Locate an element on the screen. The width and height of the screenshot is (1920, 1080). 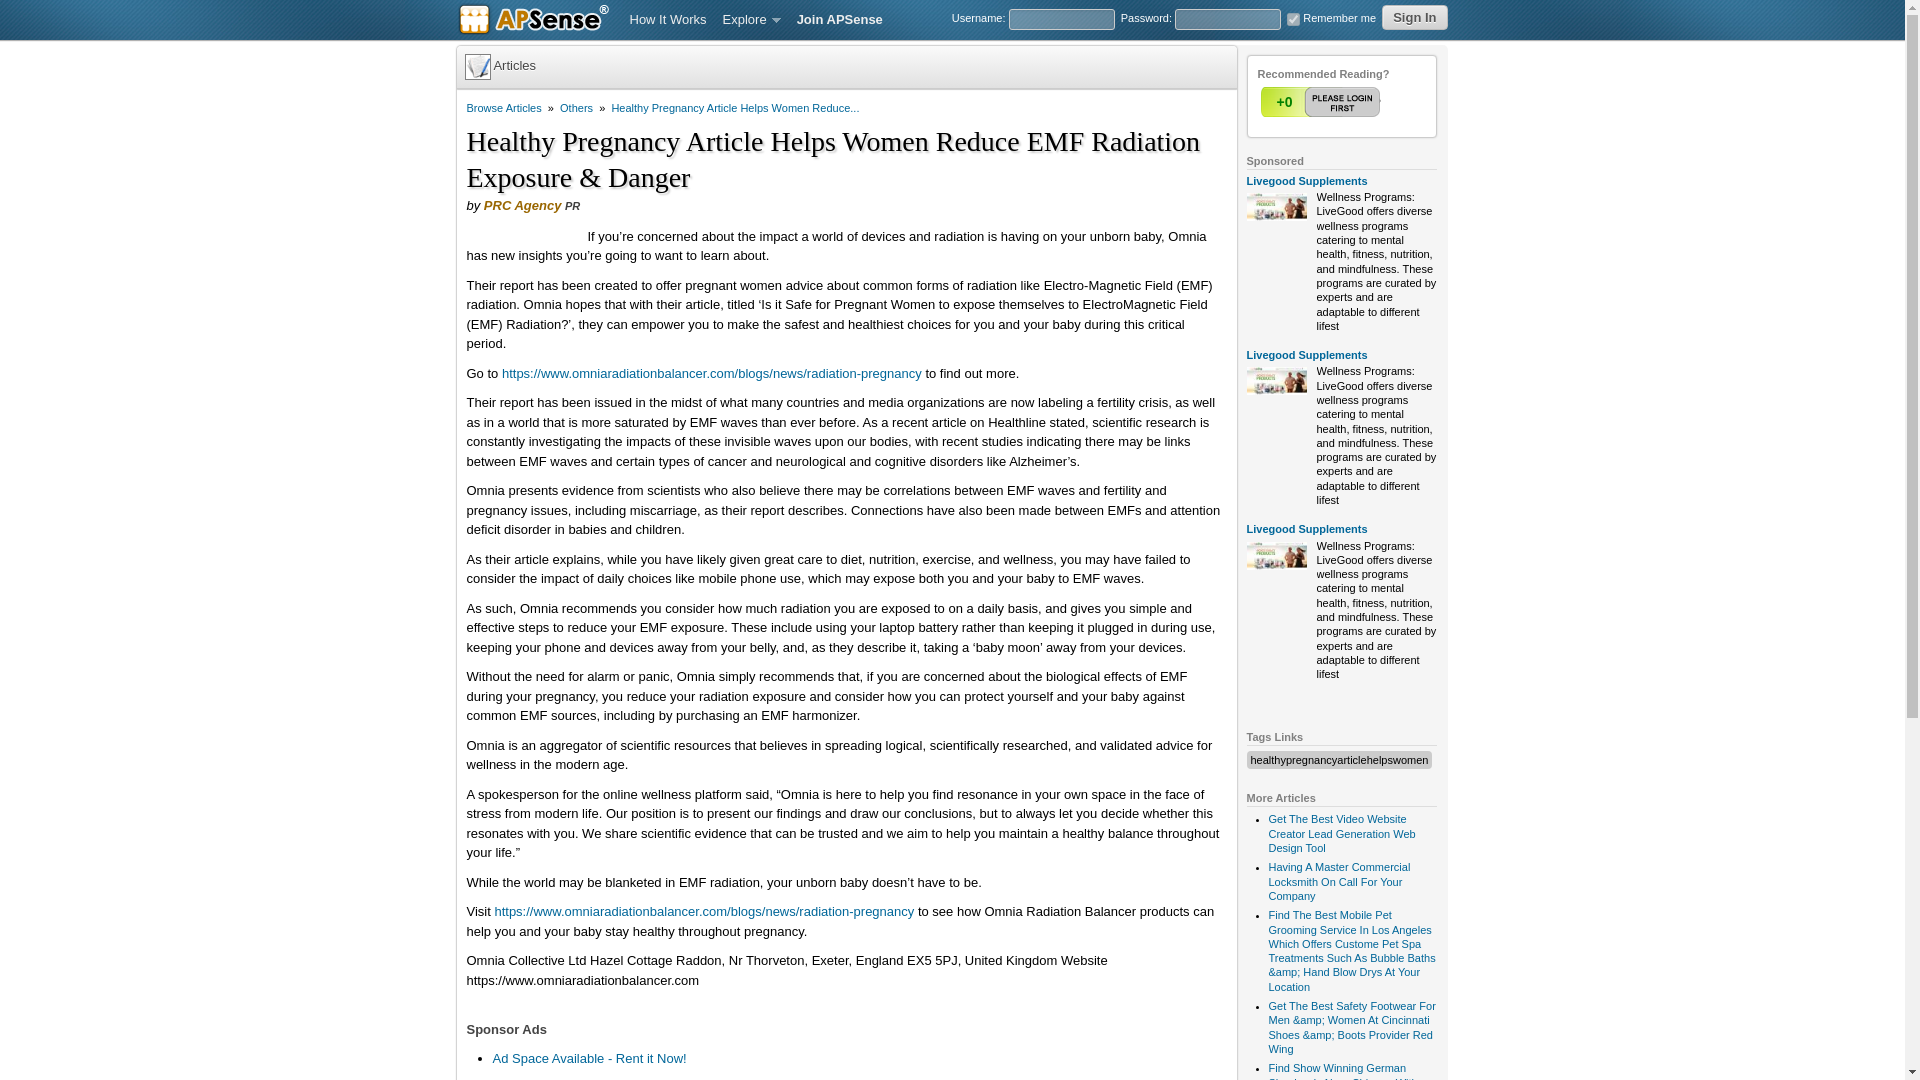
1 is located at coordinates (1292, 18).